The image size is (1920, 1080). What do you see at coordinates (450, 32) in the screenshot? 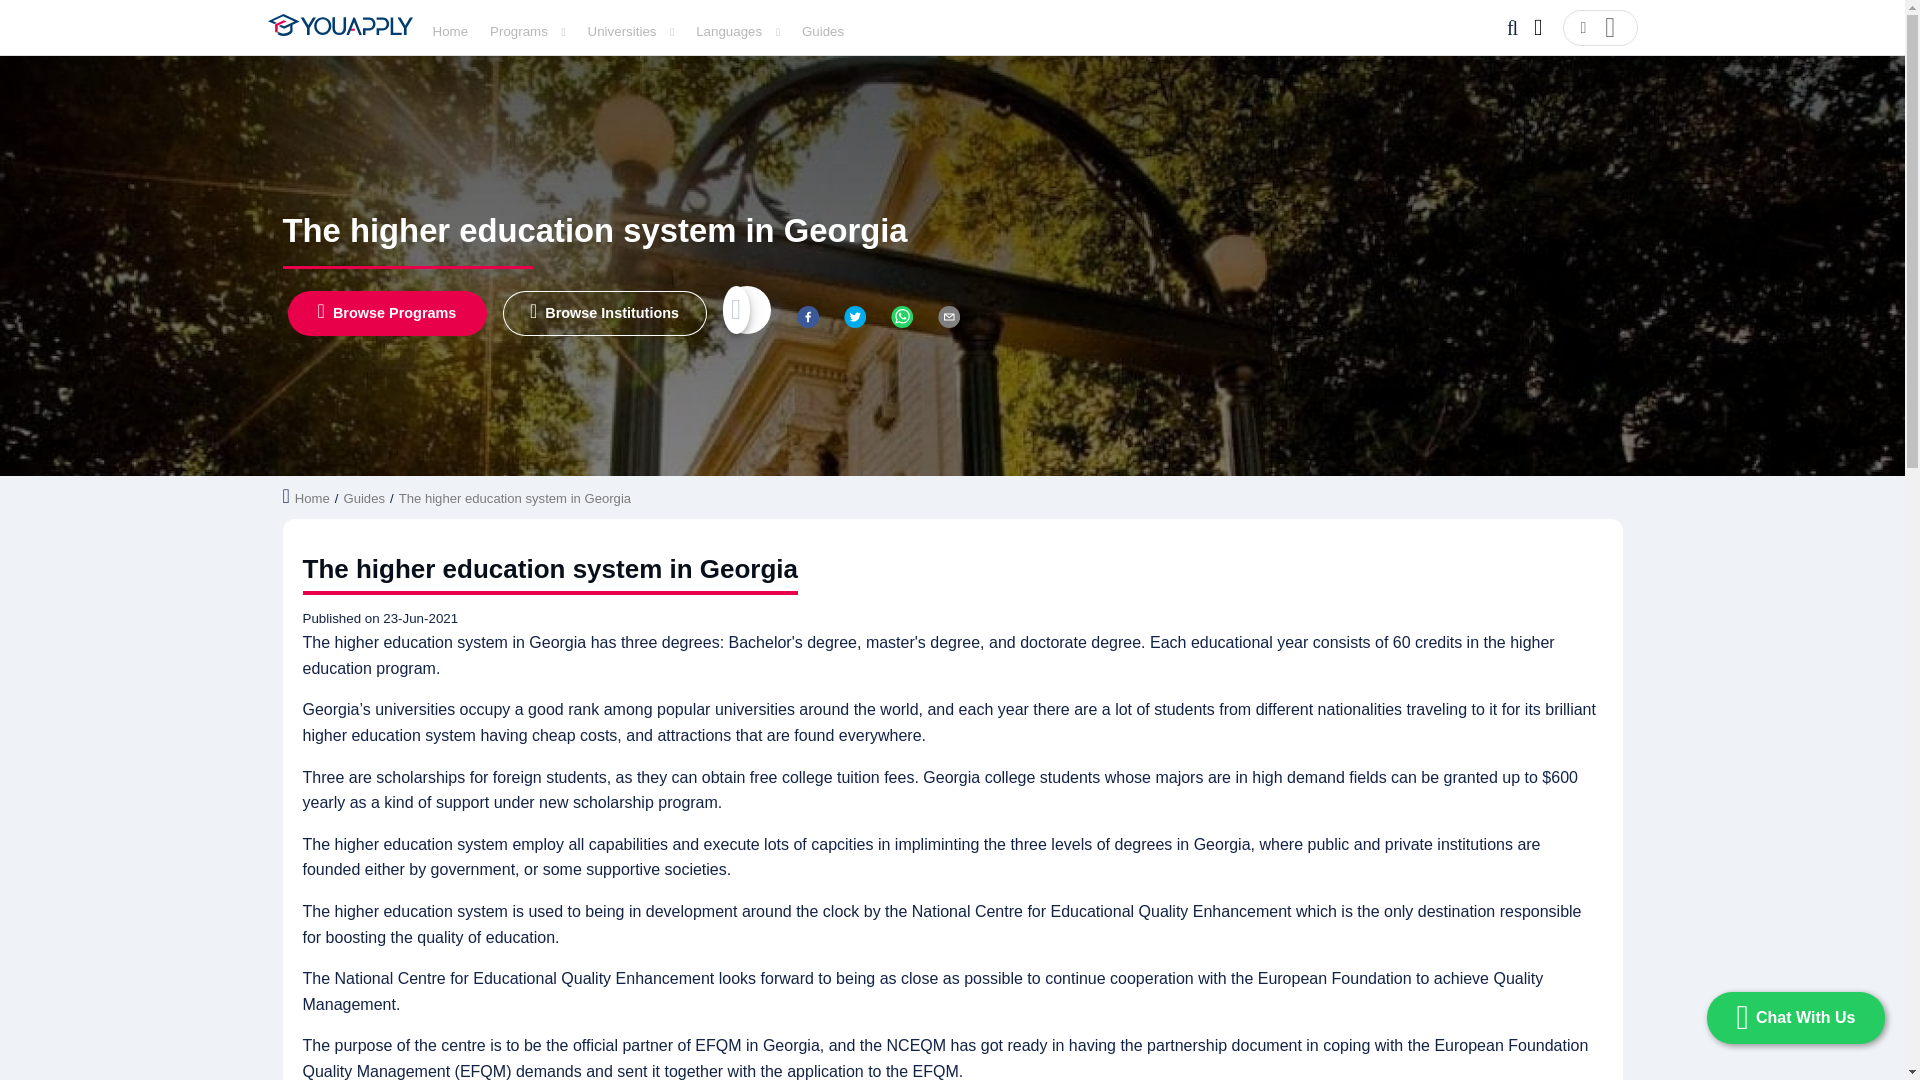
I see `Home` at bounding box center [450, 32].